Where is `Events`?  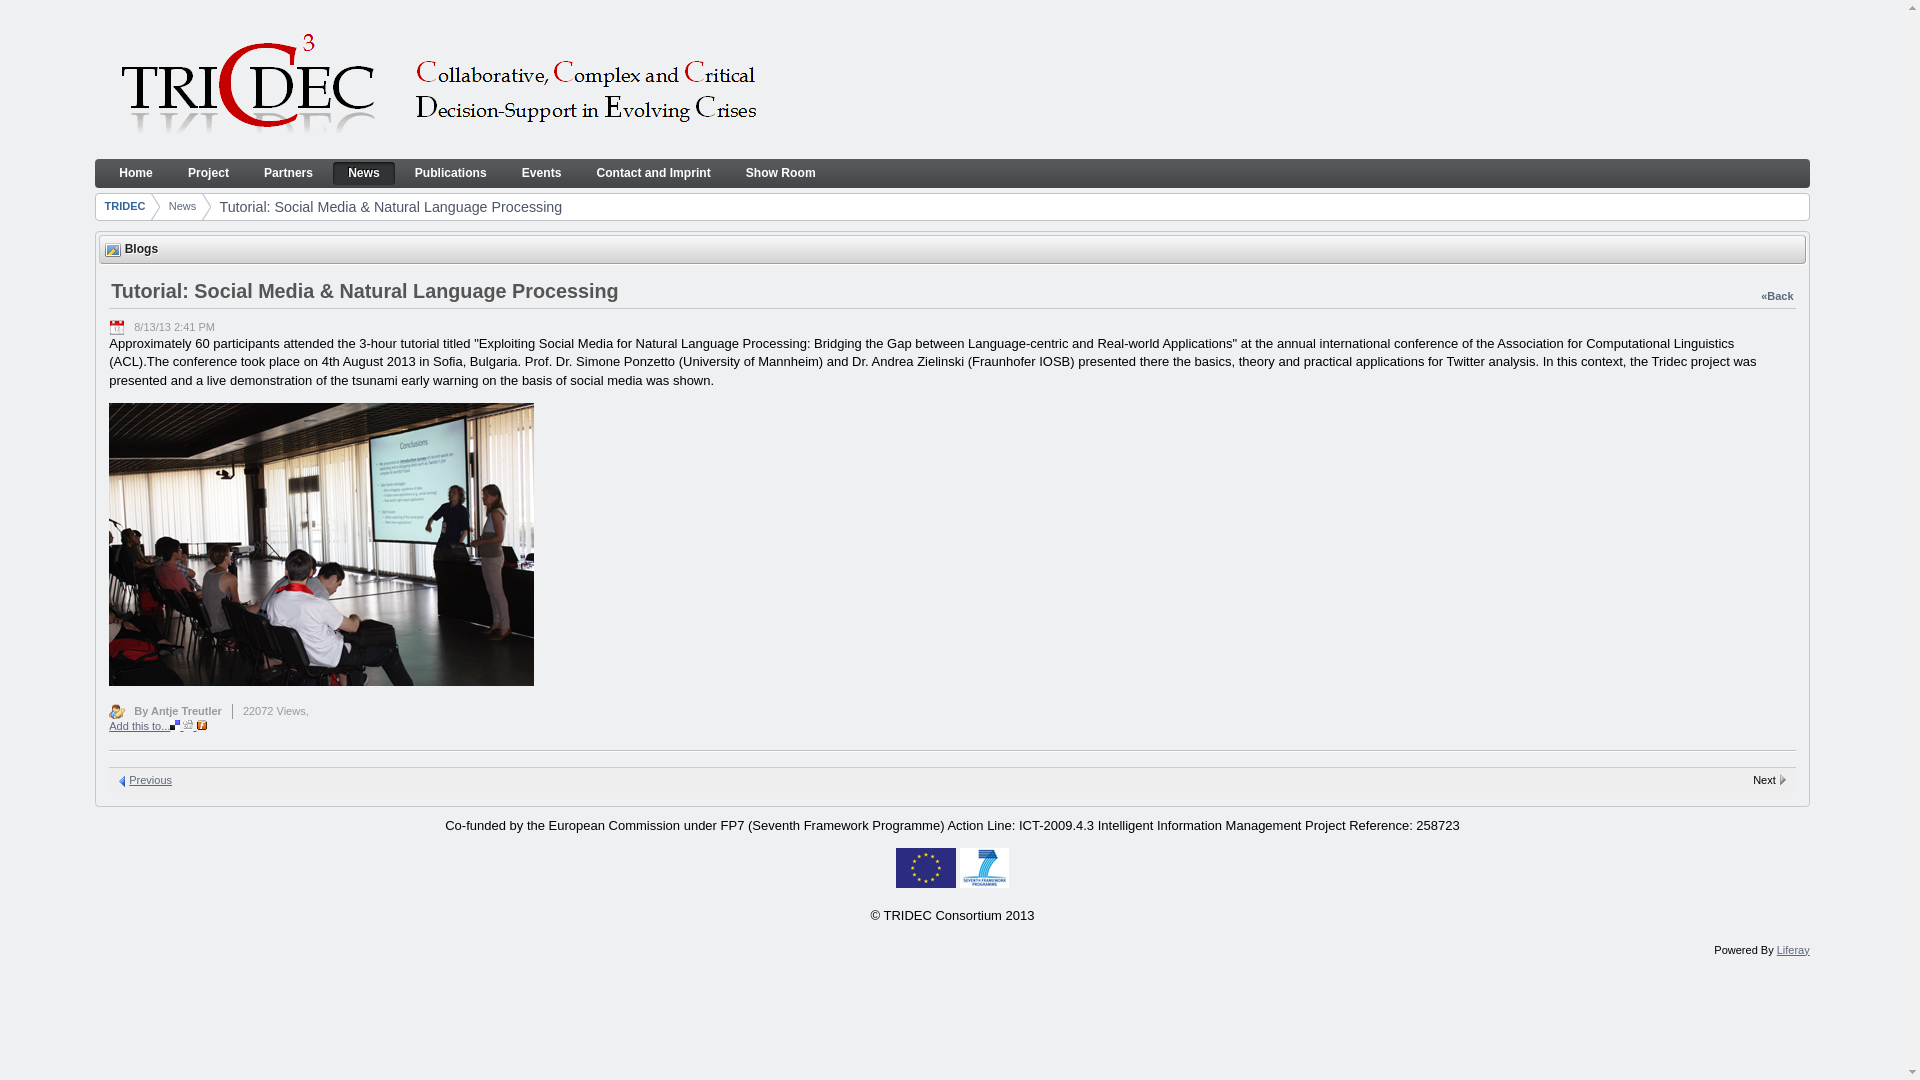
Events is located at coordinates (542, 173).